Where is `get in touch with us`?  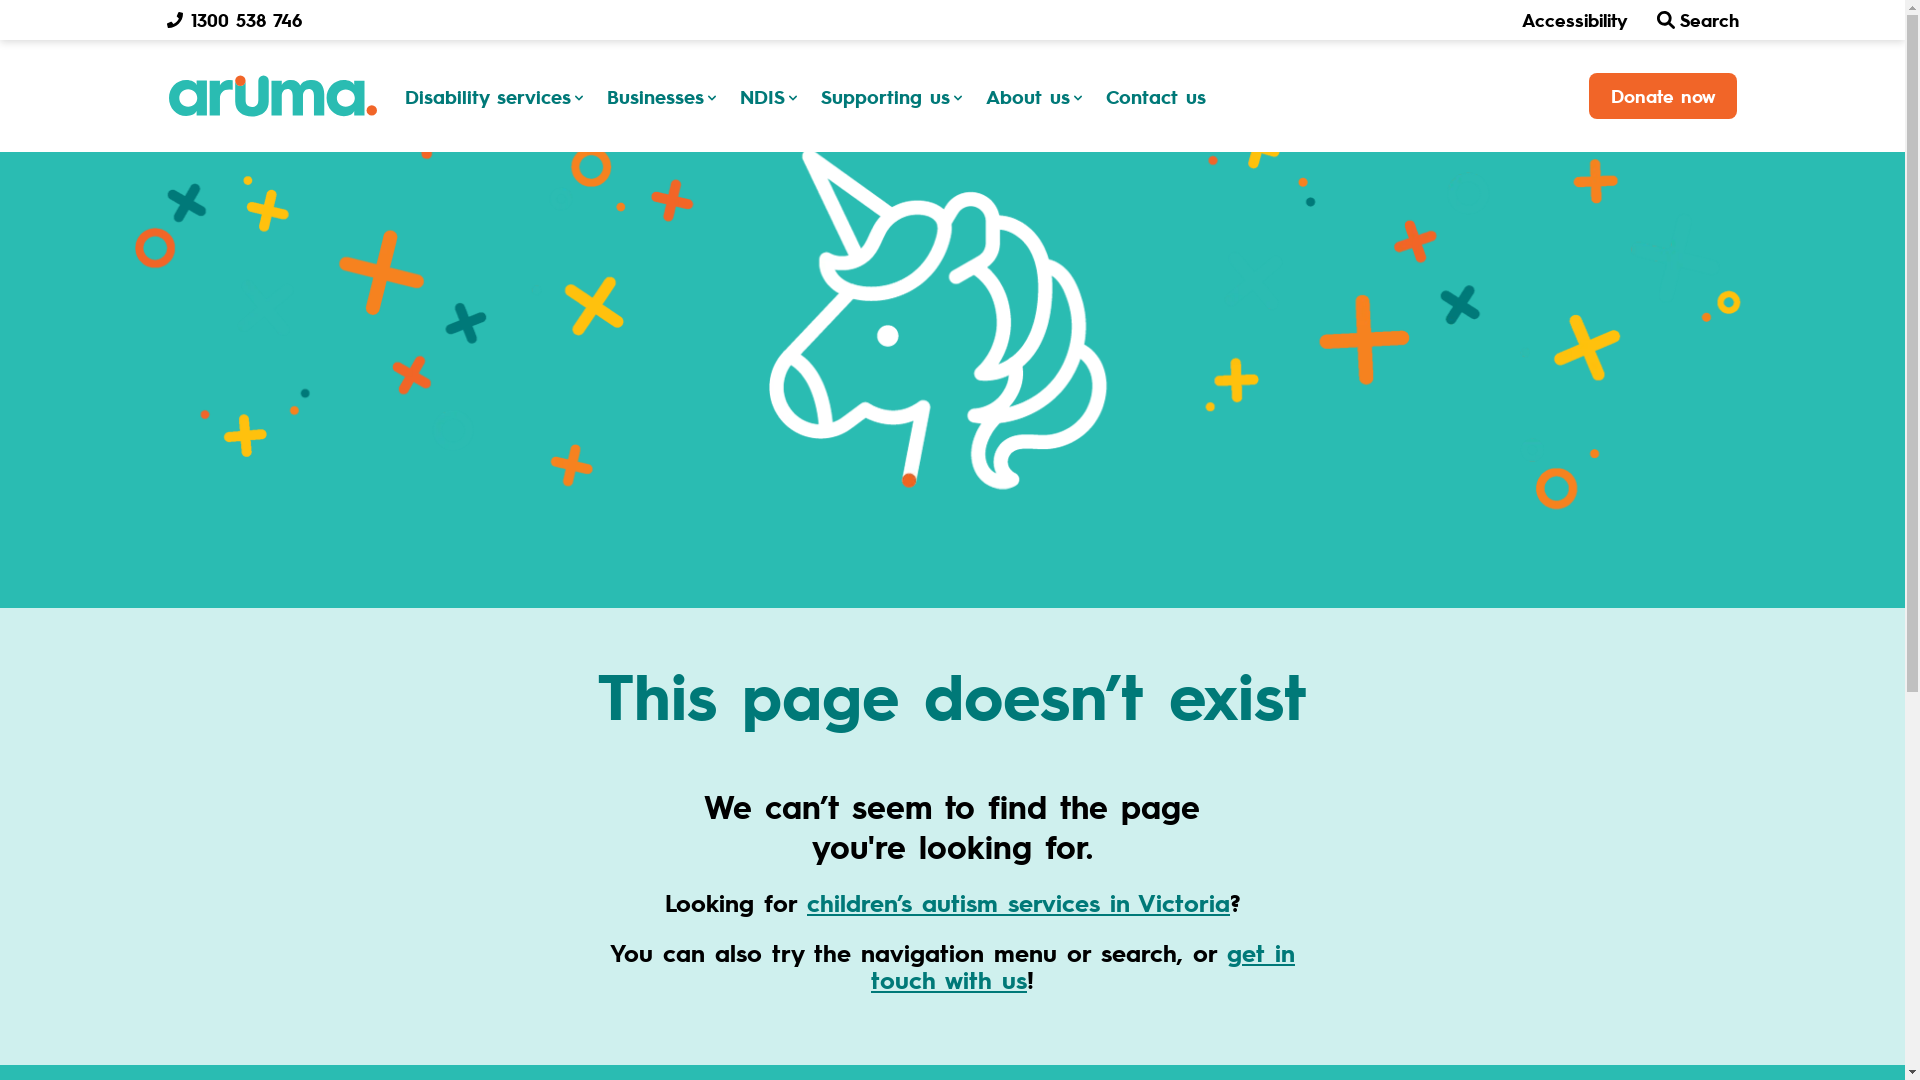 get in touch with us is located at coordinates (1083, 966).